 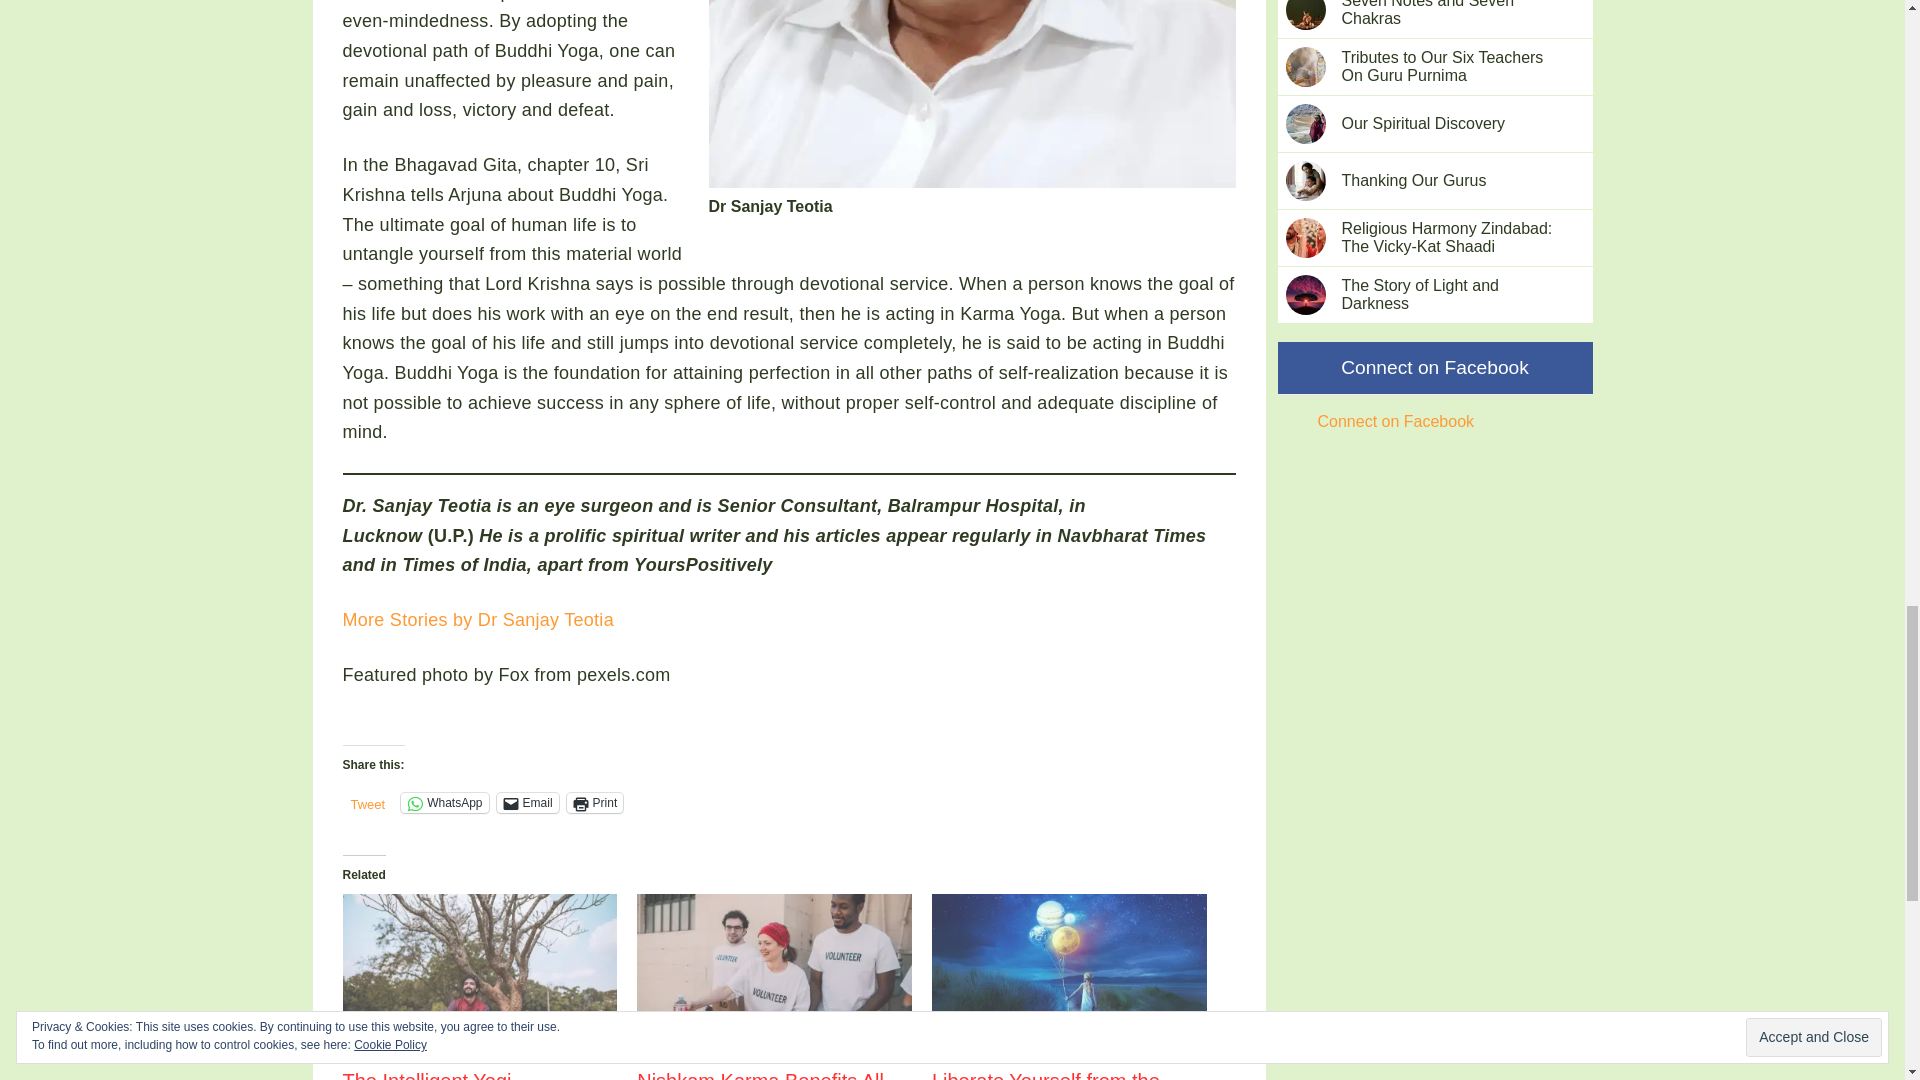 What do you see at coordinates (478, 972) in the screenshot?
I see `The Intelligent Yogi` at bounding box center [478, 972].